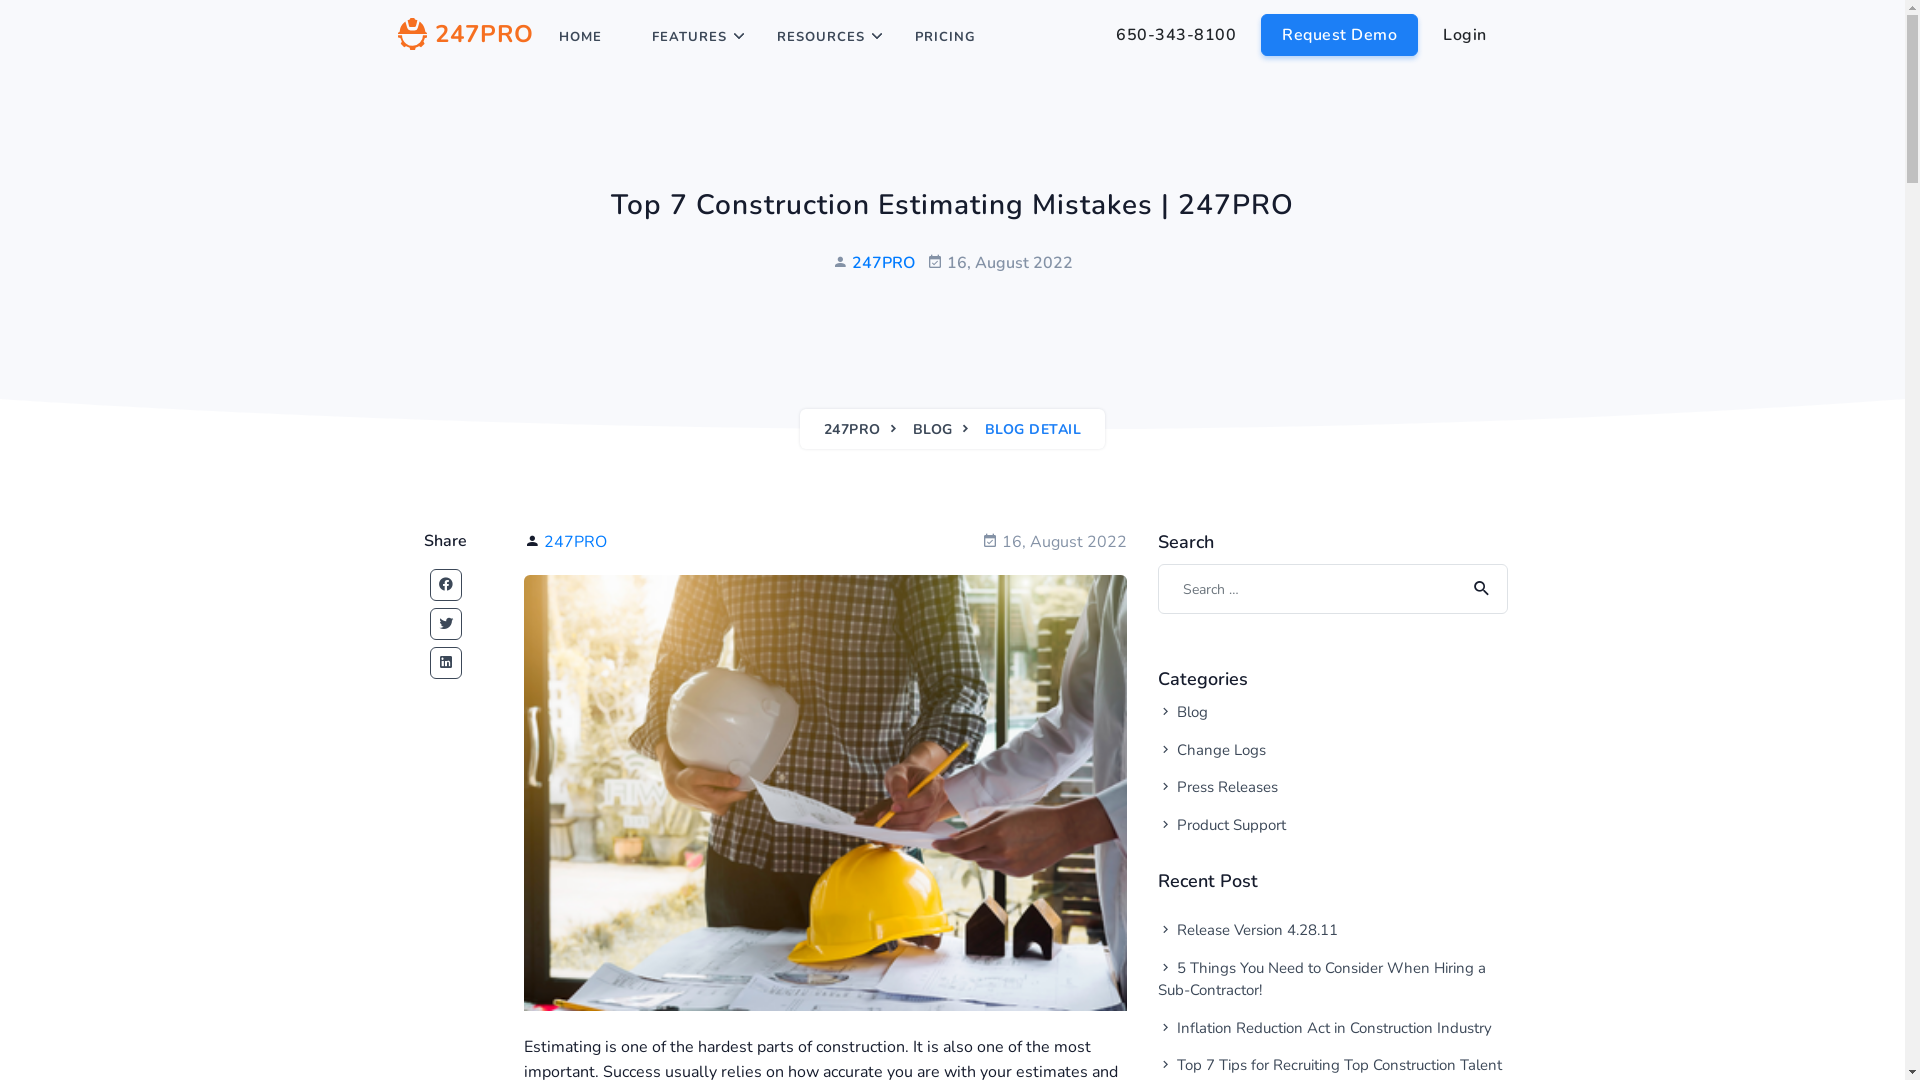  I want to click on BLOG, so click(933, 430).